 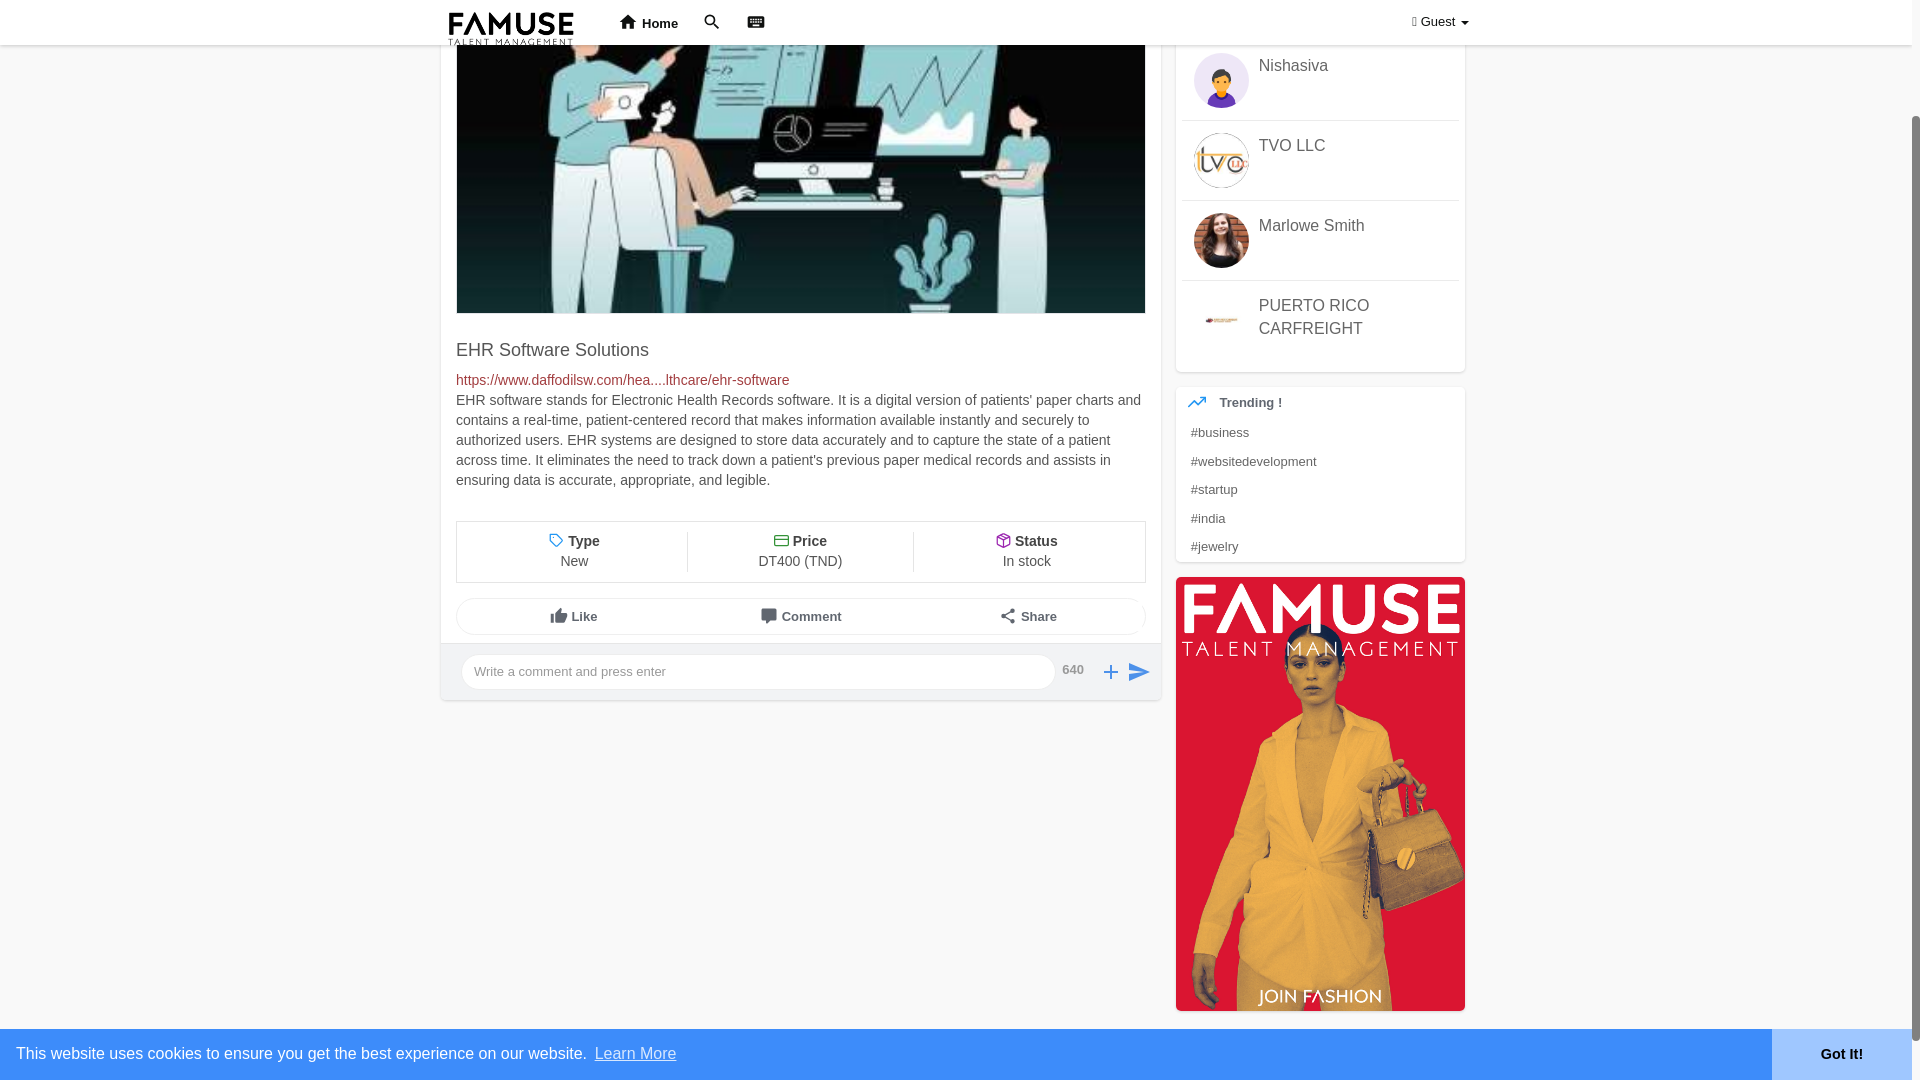 What do you see at coordinates (800, 616) in the screenshot?
I see `Comments` at bounding box center [800, 616].